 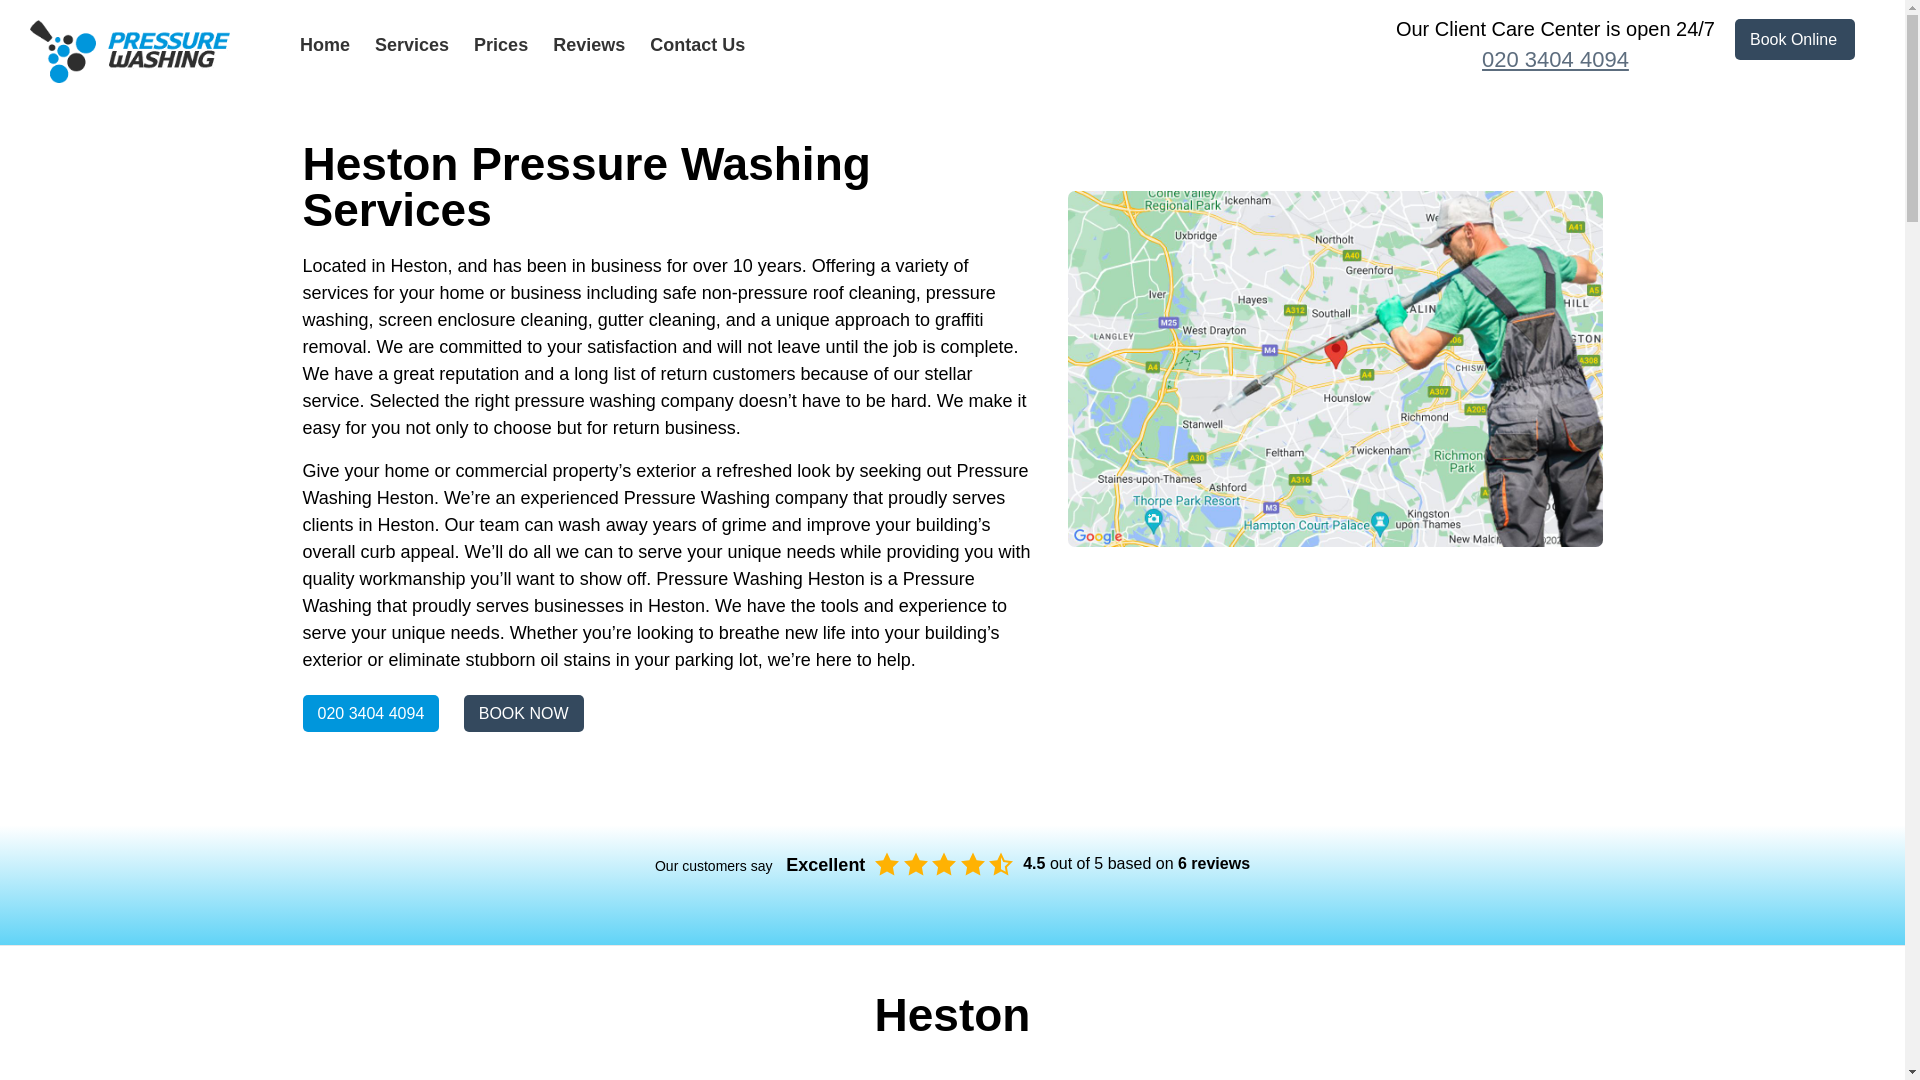 I want to click on 020 3404 4094, so click(x=1554, y=60).